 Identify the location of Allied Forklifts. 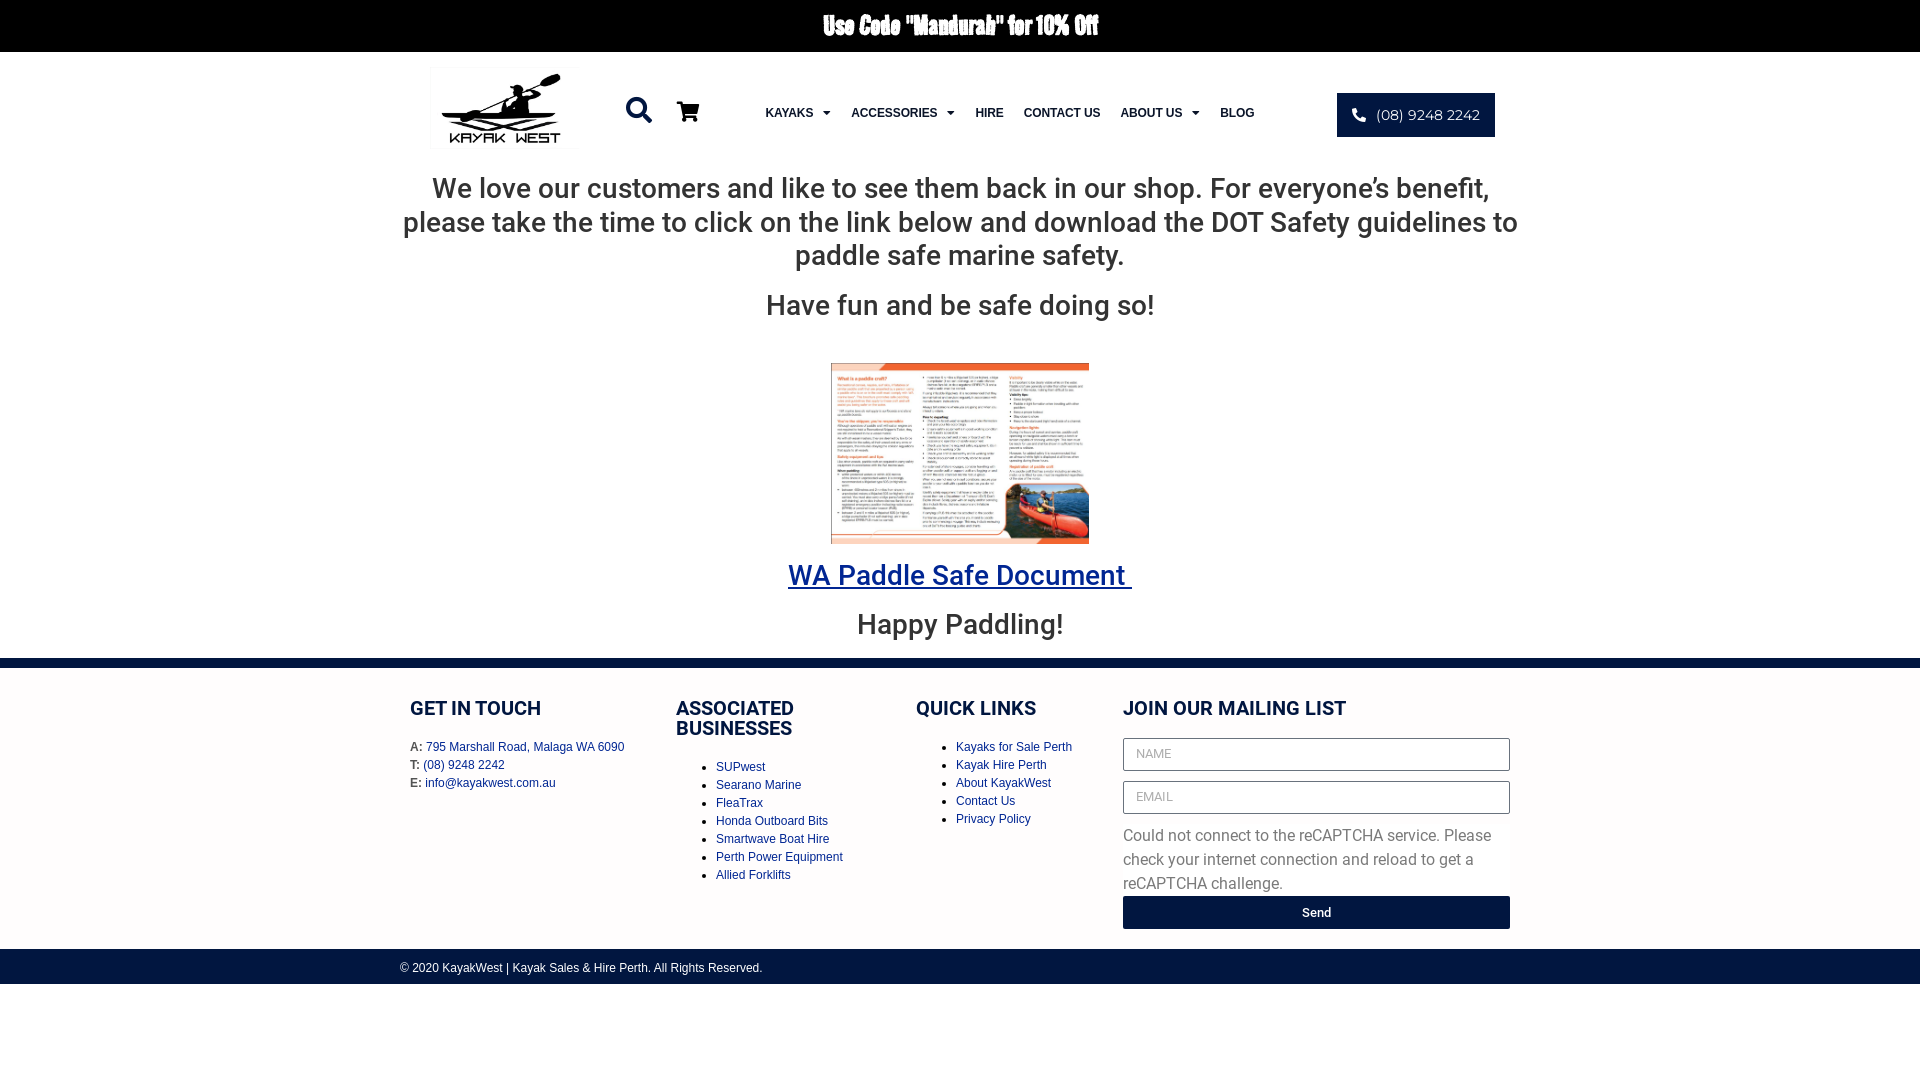
(754, 875).